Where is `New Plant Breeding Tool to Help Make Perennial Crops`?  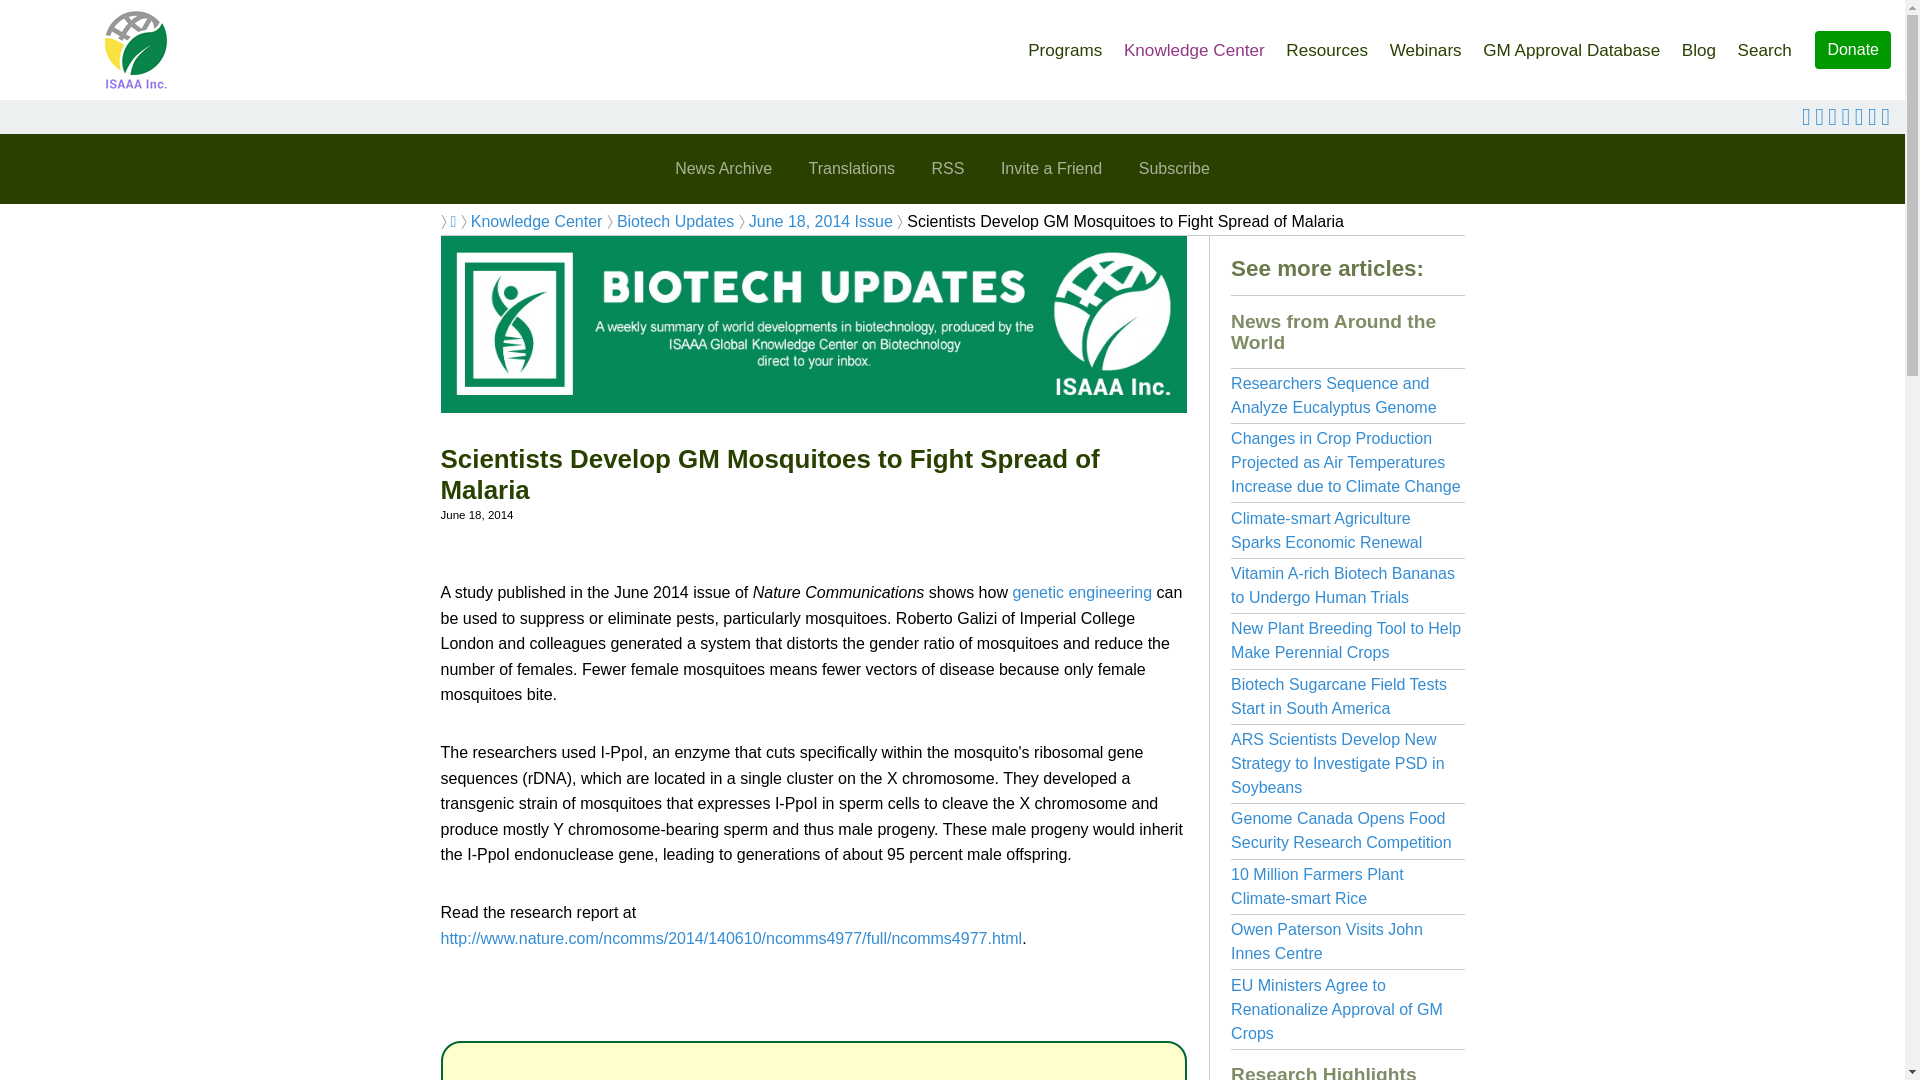 New Plant Breeding Tool to Help Make Perennial Crops is located at coordinates (1346, 640).